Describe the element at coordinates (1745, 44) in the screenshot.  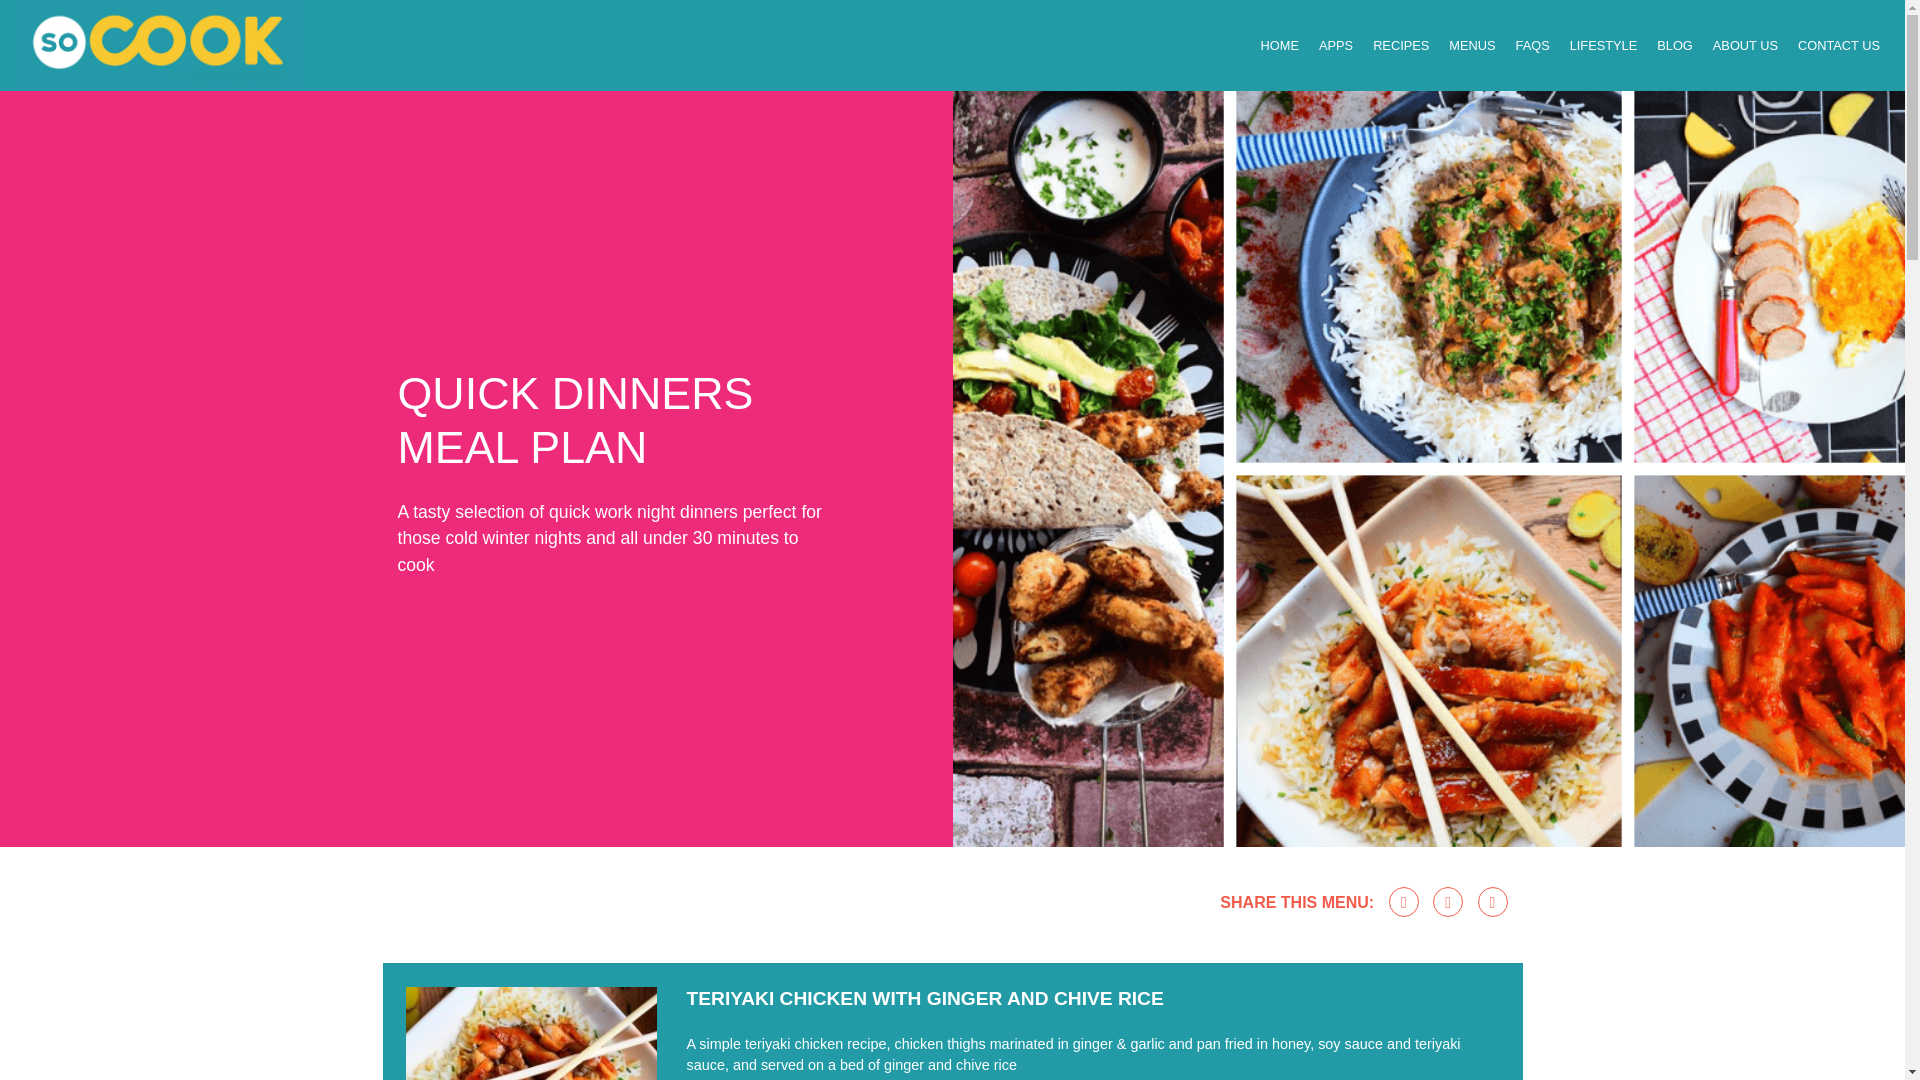
I see `About Us` at that location.